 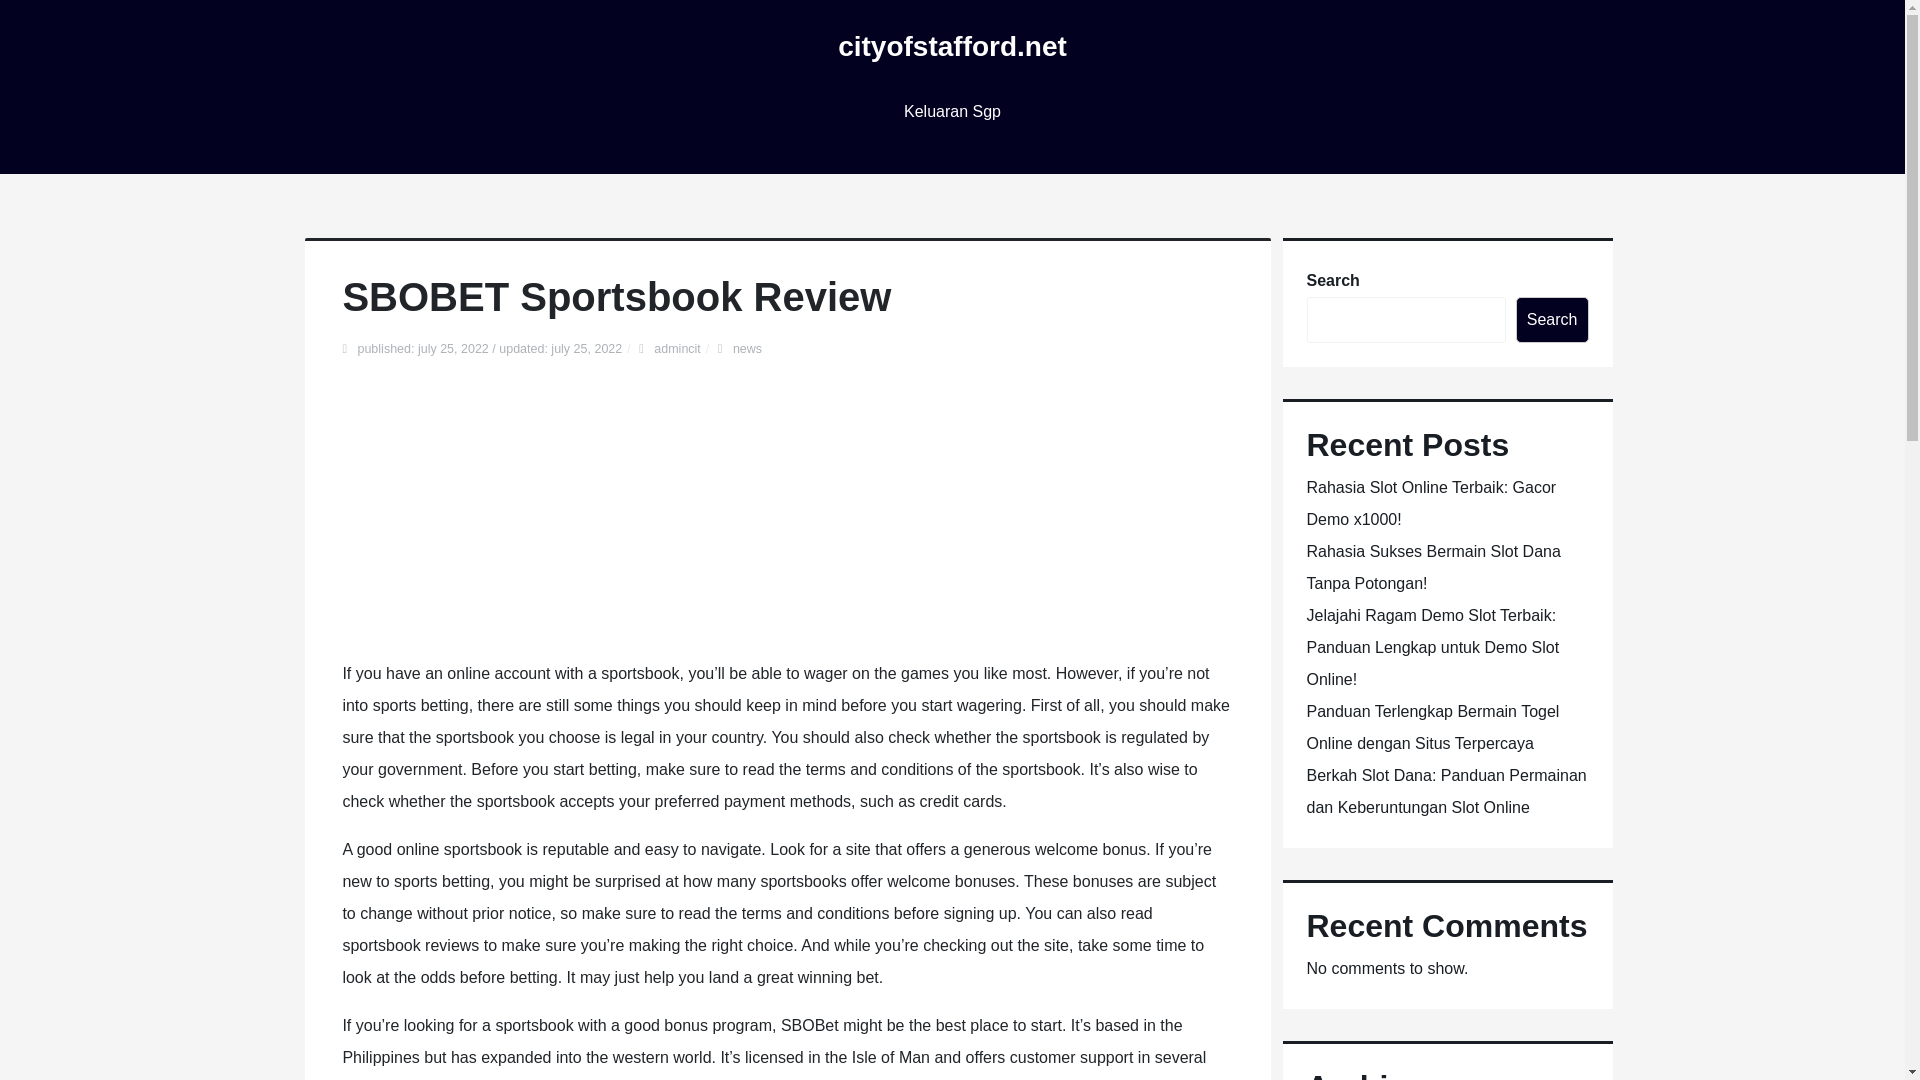 I want to click on admincit, so click(x=677, y=349).